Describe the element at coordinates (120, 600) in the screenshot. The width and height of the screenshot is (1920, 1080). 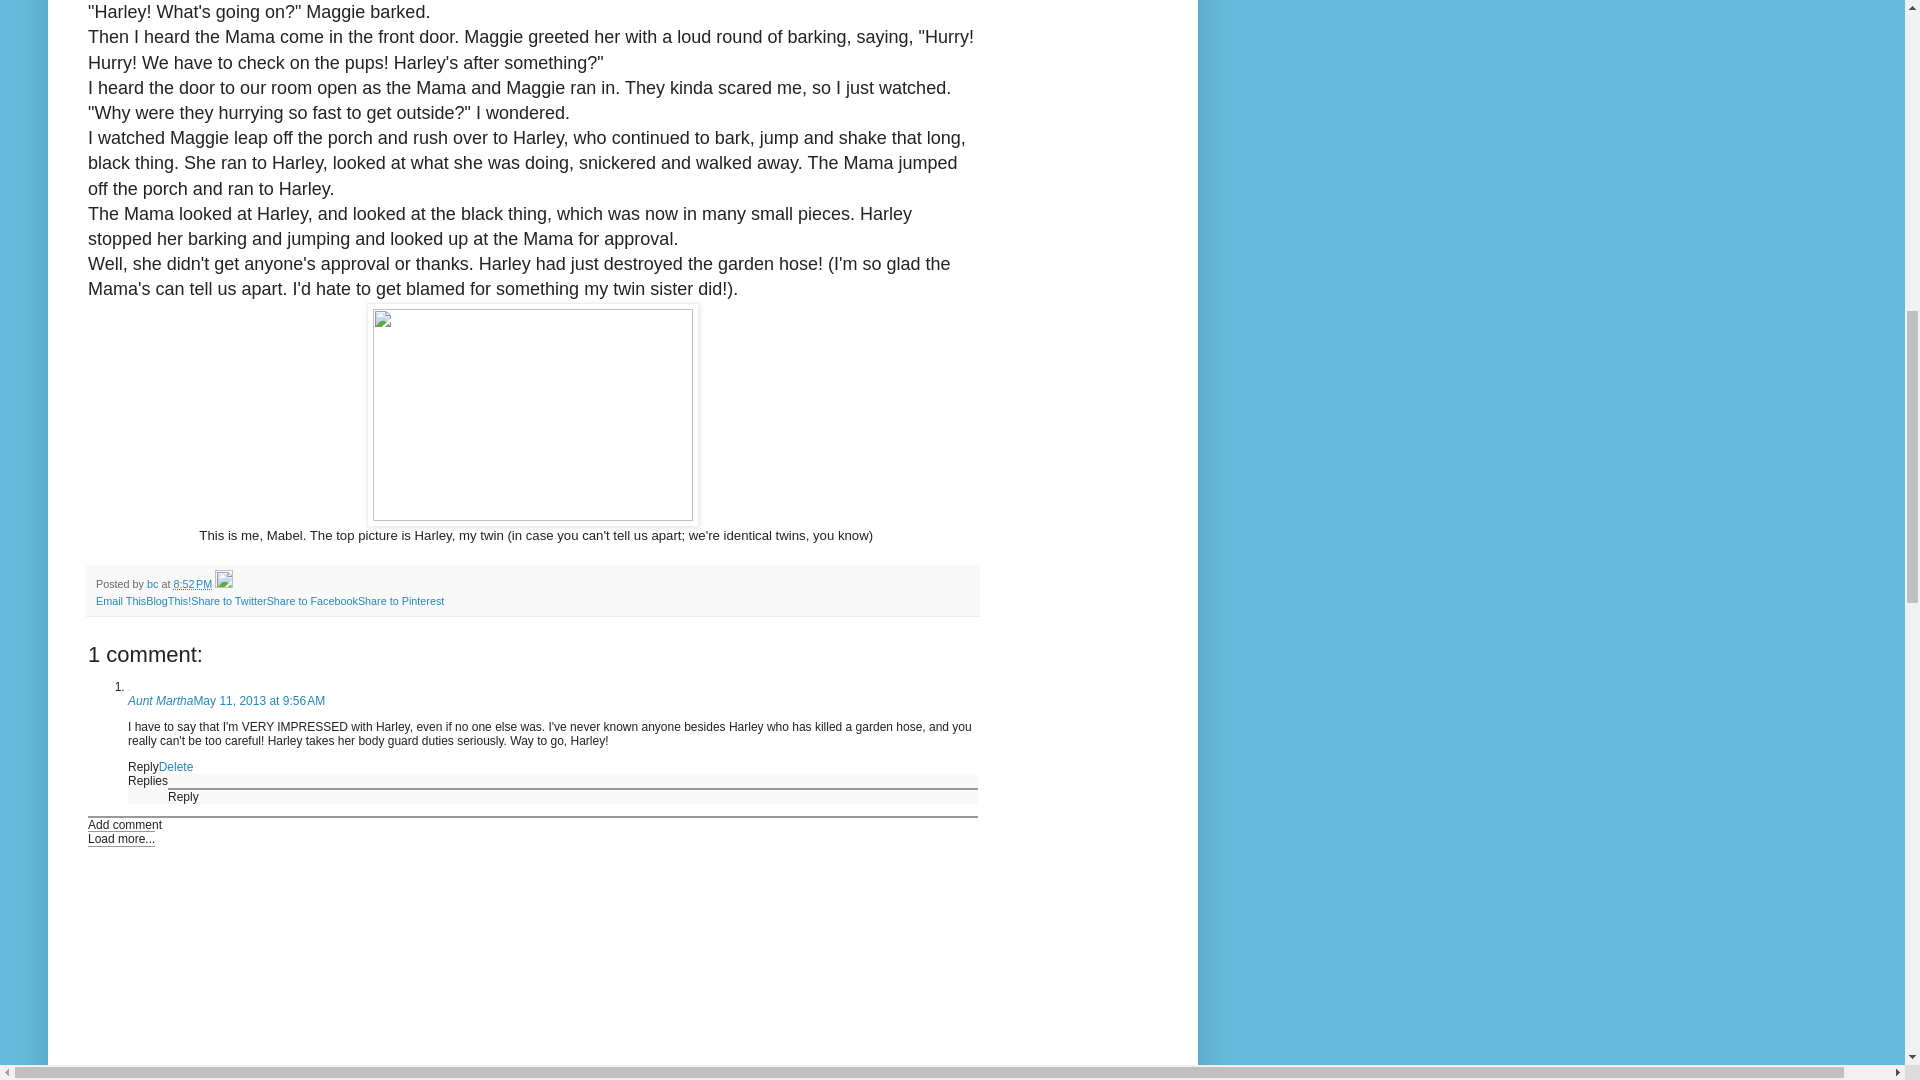
I see `Email This` at that location.